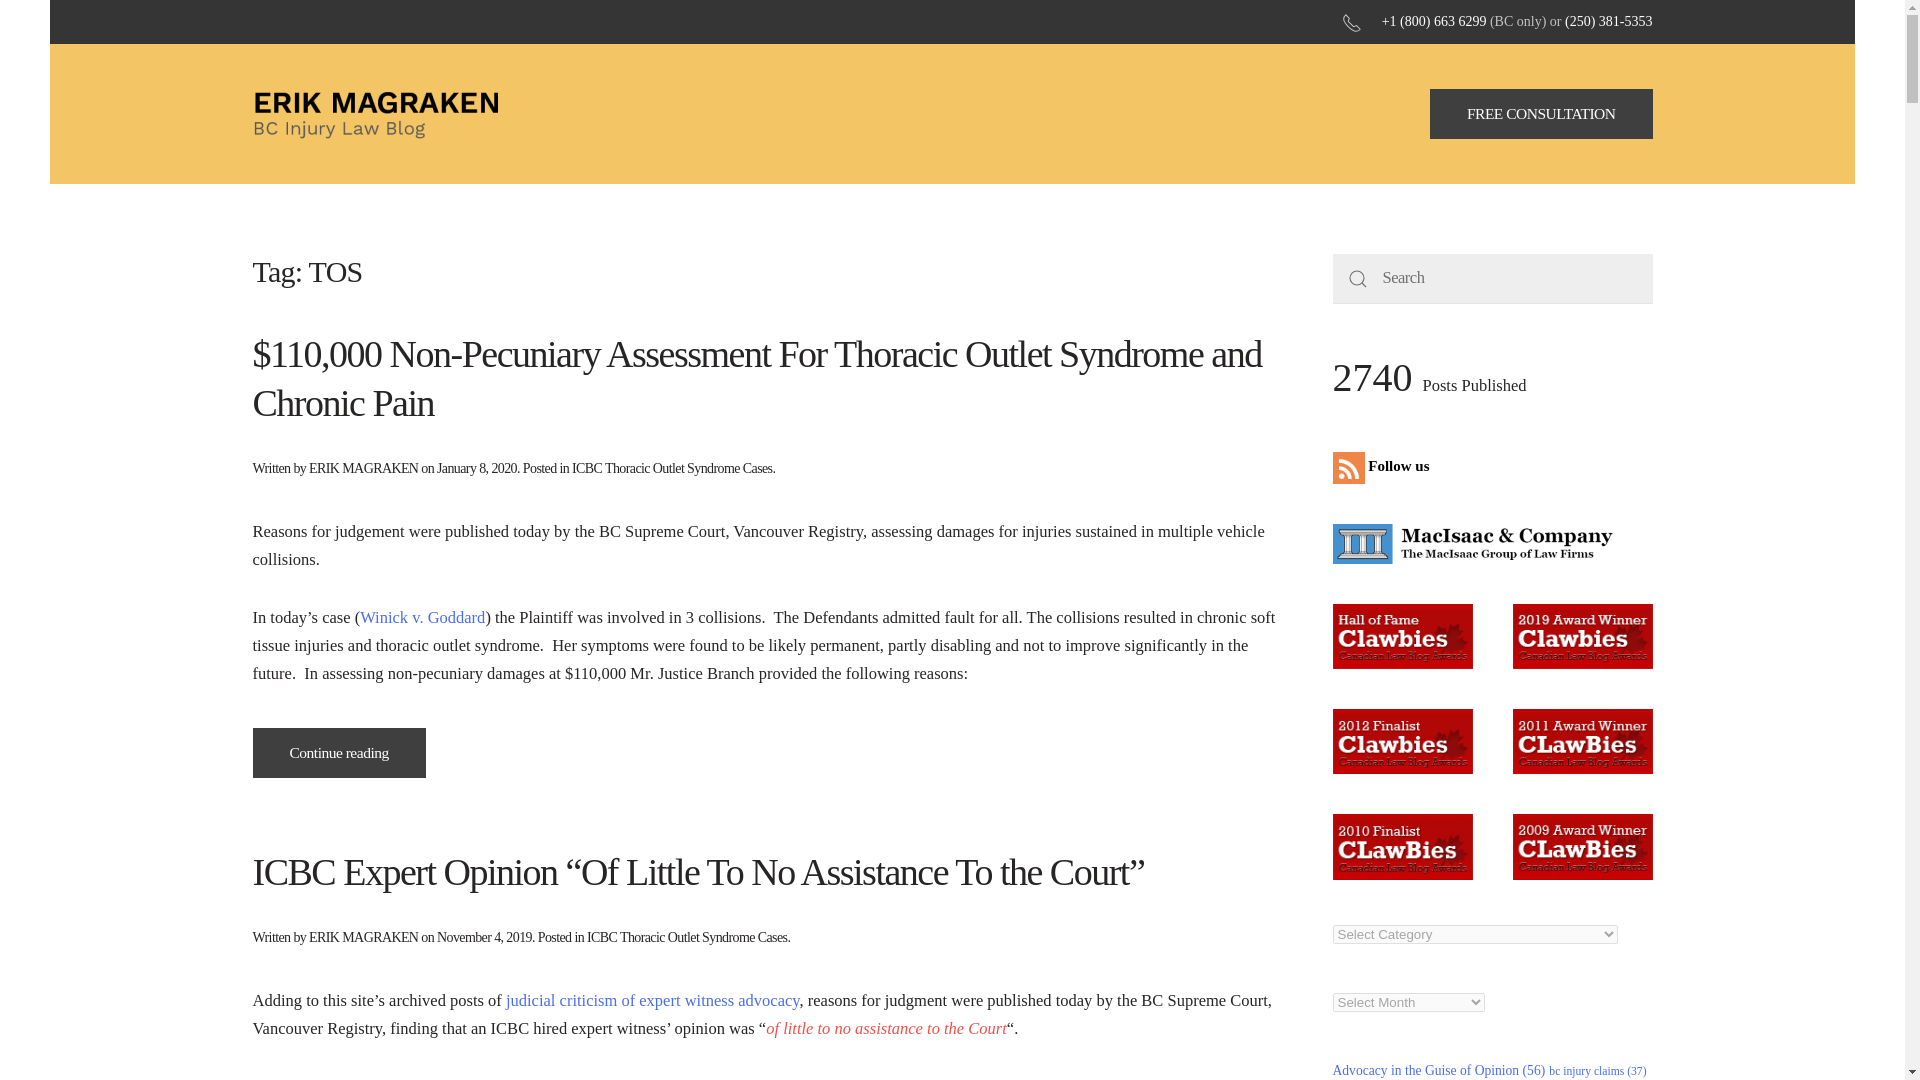 The height and width of the screenshot is (1080, 1920). Describe the element at coordinates (672, 468) in the screenshot. I see `ICBC Thoracic Outlet Syndrome Cases` at that location.